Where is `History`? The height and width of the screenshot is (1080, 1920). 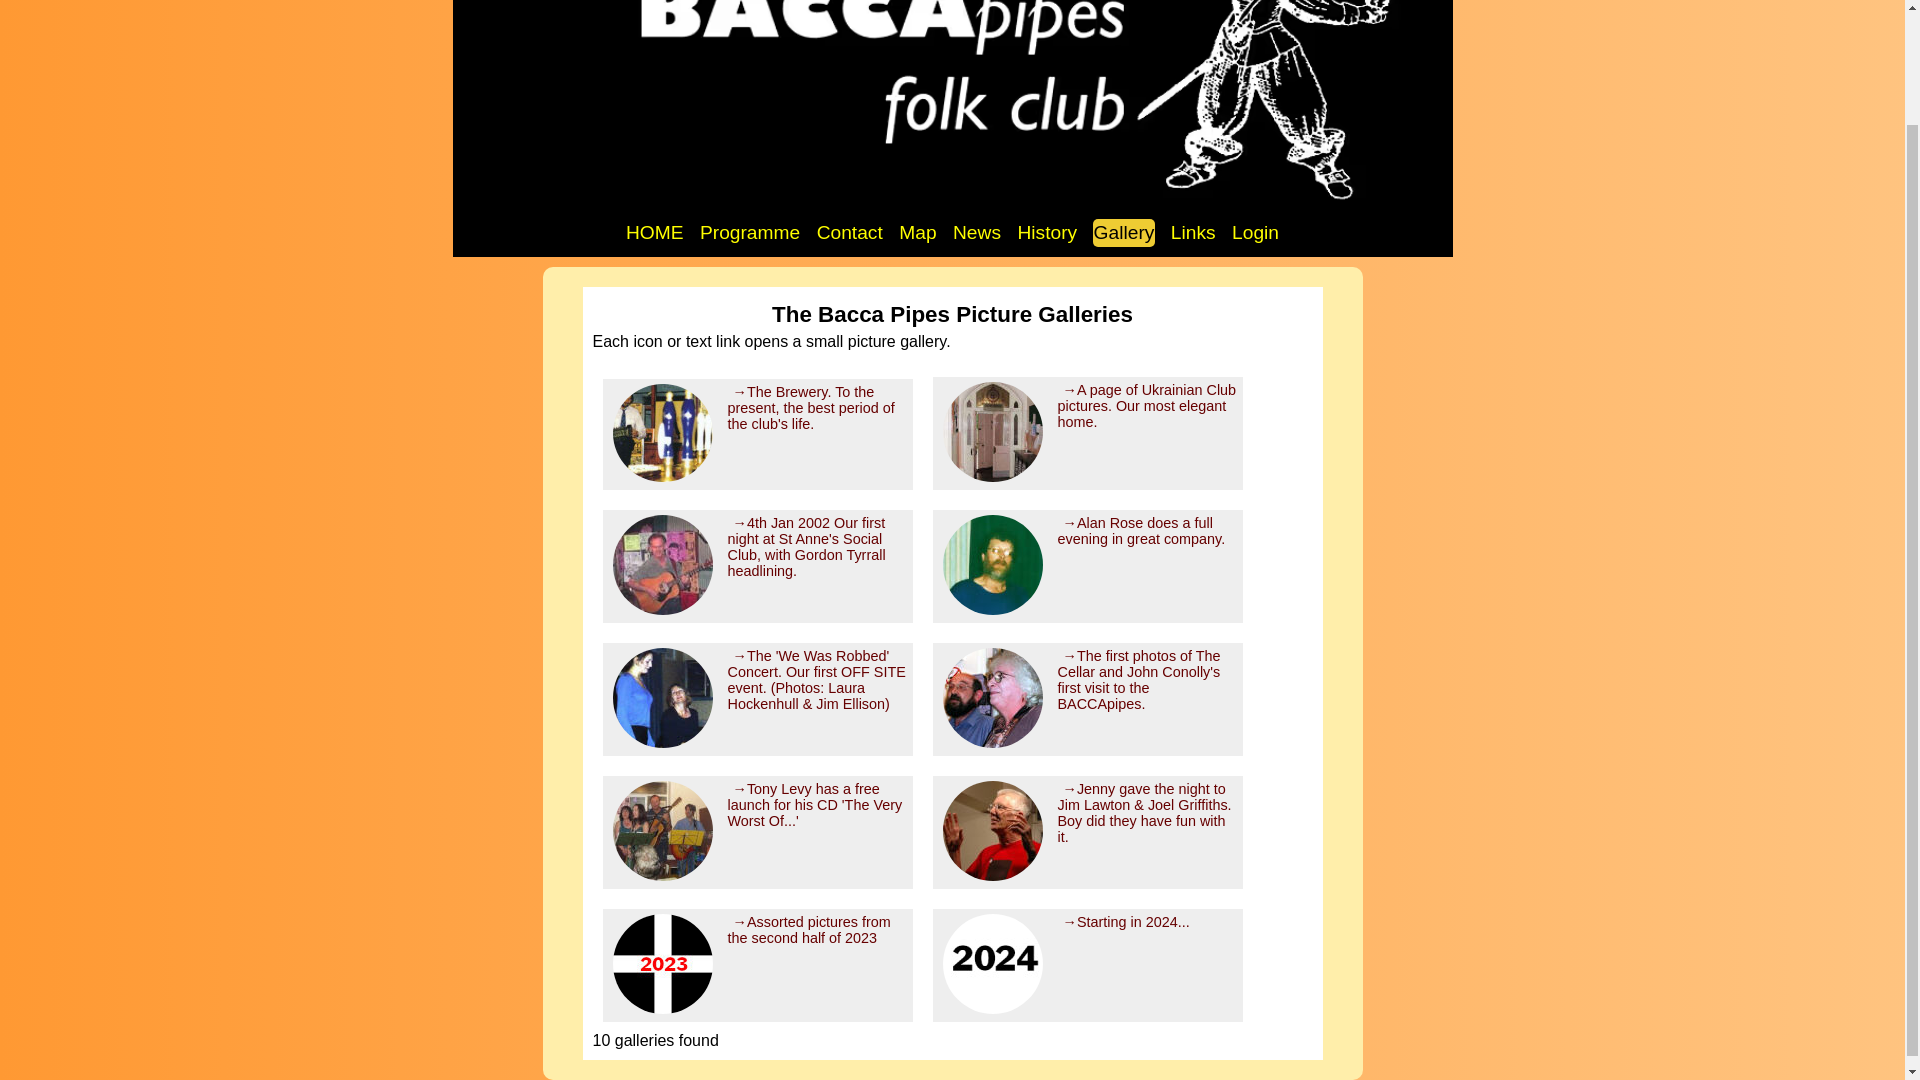 History is located at coordinates (1046, 233).